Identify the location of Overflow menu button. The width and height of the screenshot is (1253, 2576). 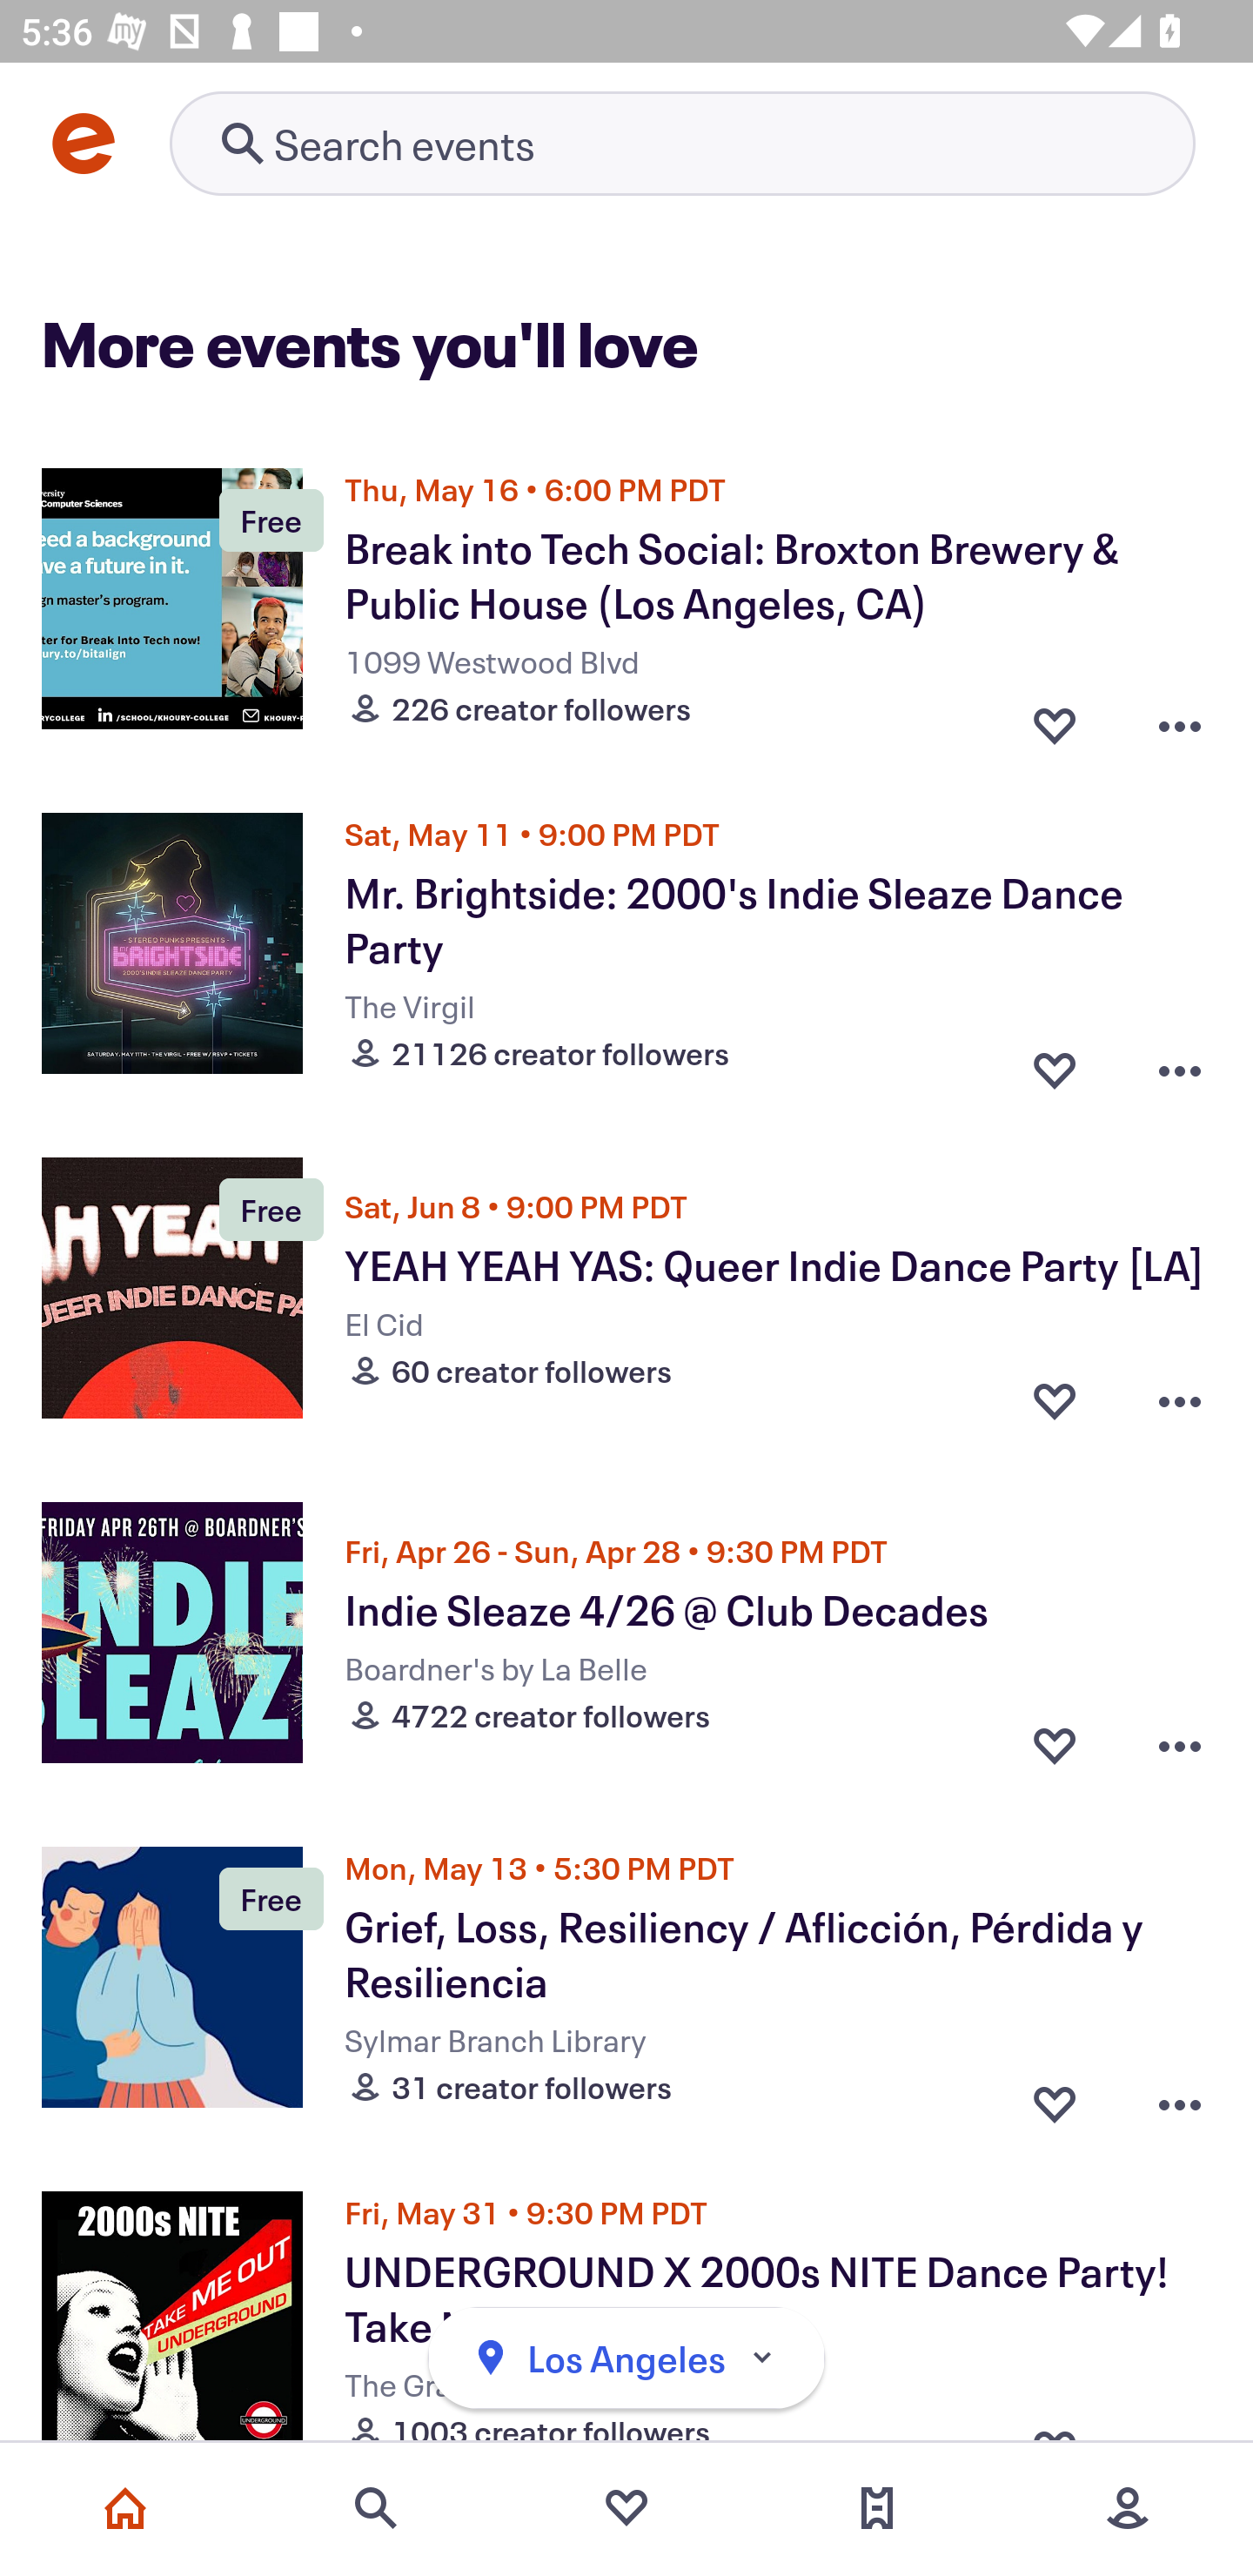
(1180, 2096).